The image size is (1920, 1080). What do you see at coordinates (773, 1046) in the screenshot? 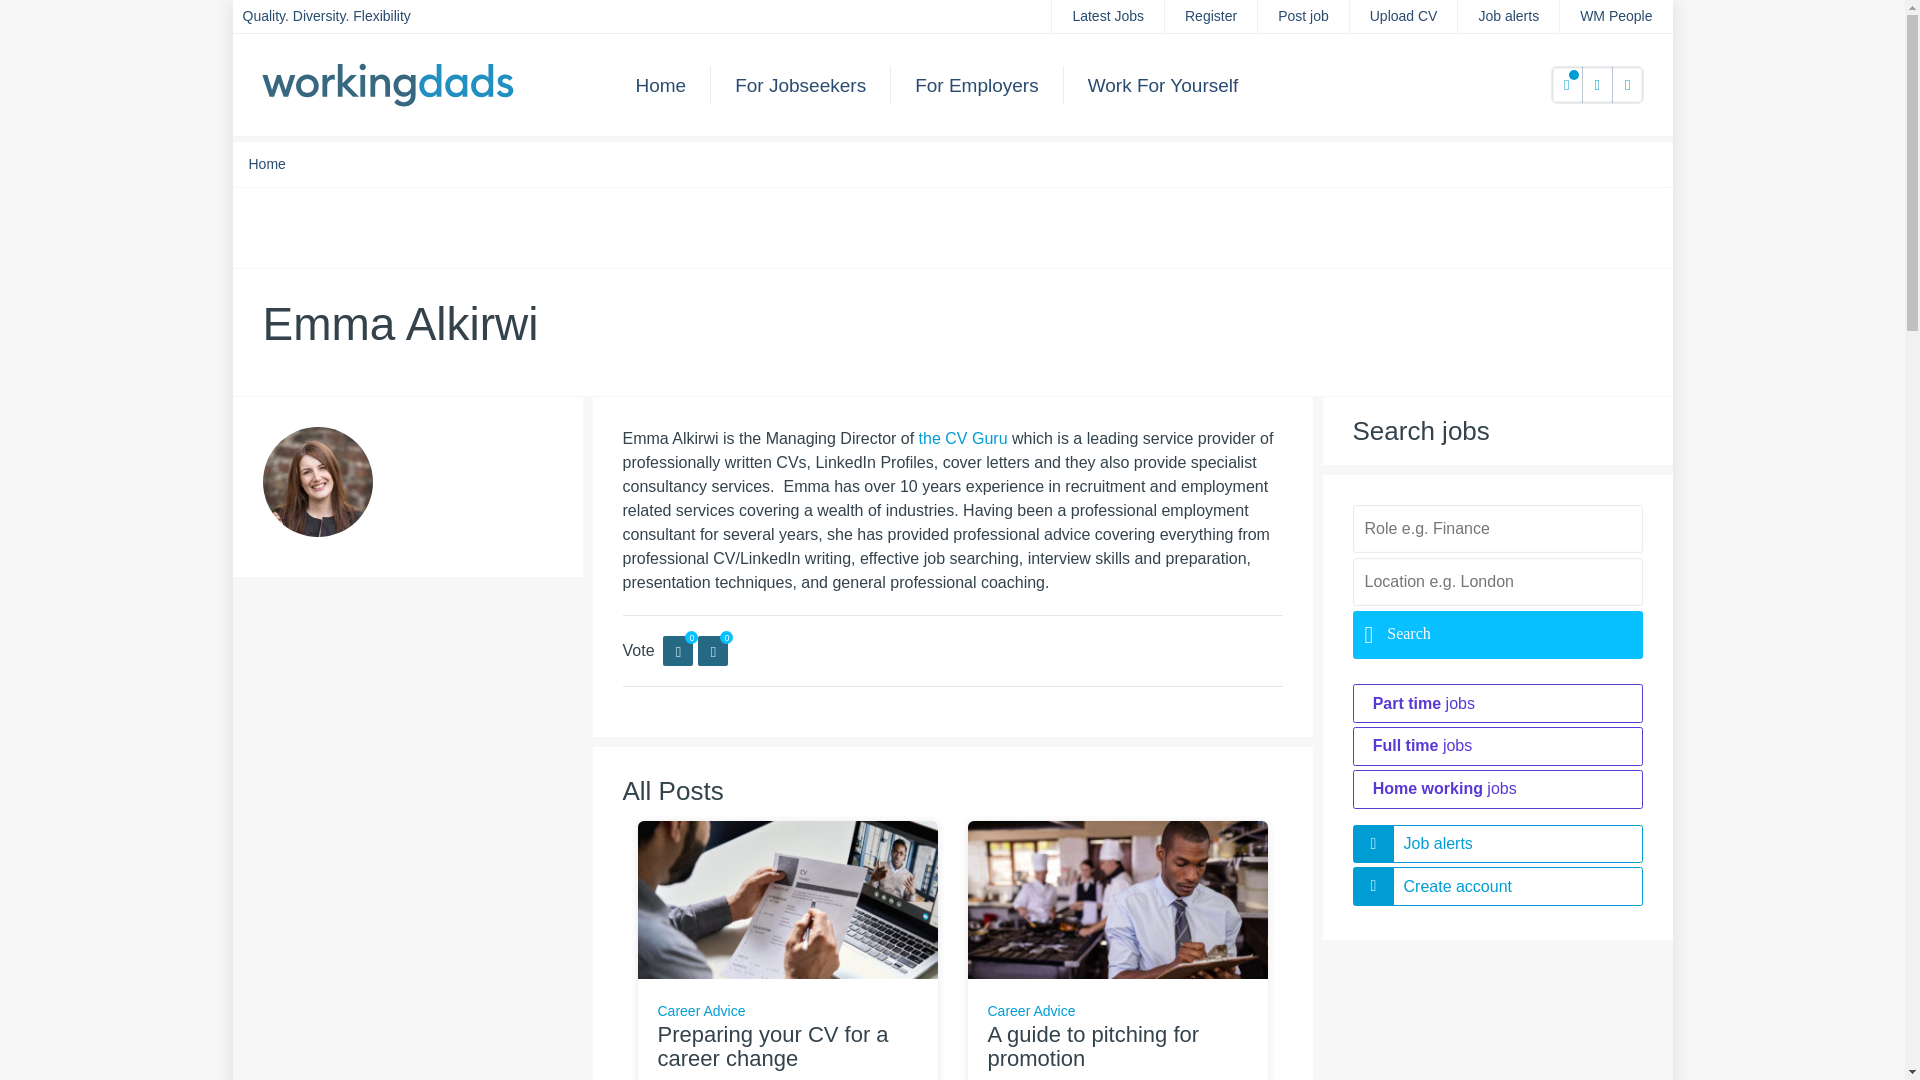
I see `Preparing your CV for a career change` at bounding box center [773, 1046].